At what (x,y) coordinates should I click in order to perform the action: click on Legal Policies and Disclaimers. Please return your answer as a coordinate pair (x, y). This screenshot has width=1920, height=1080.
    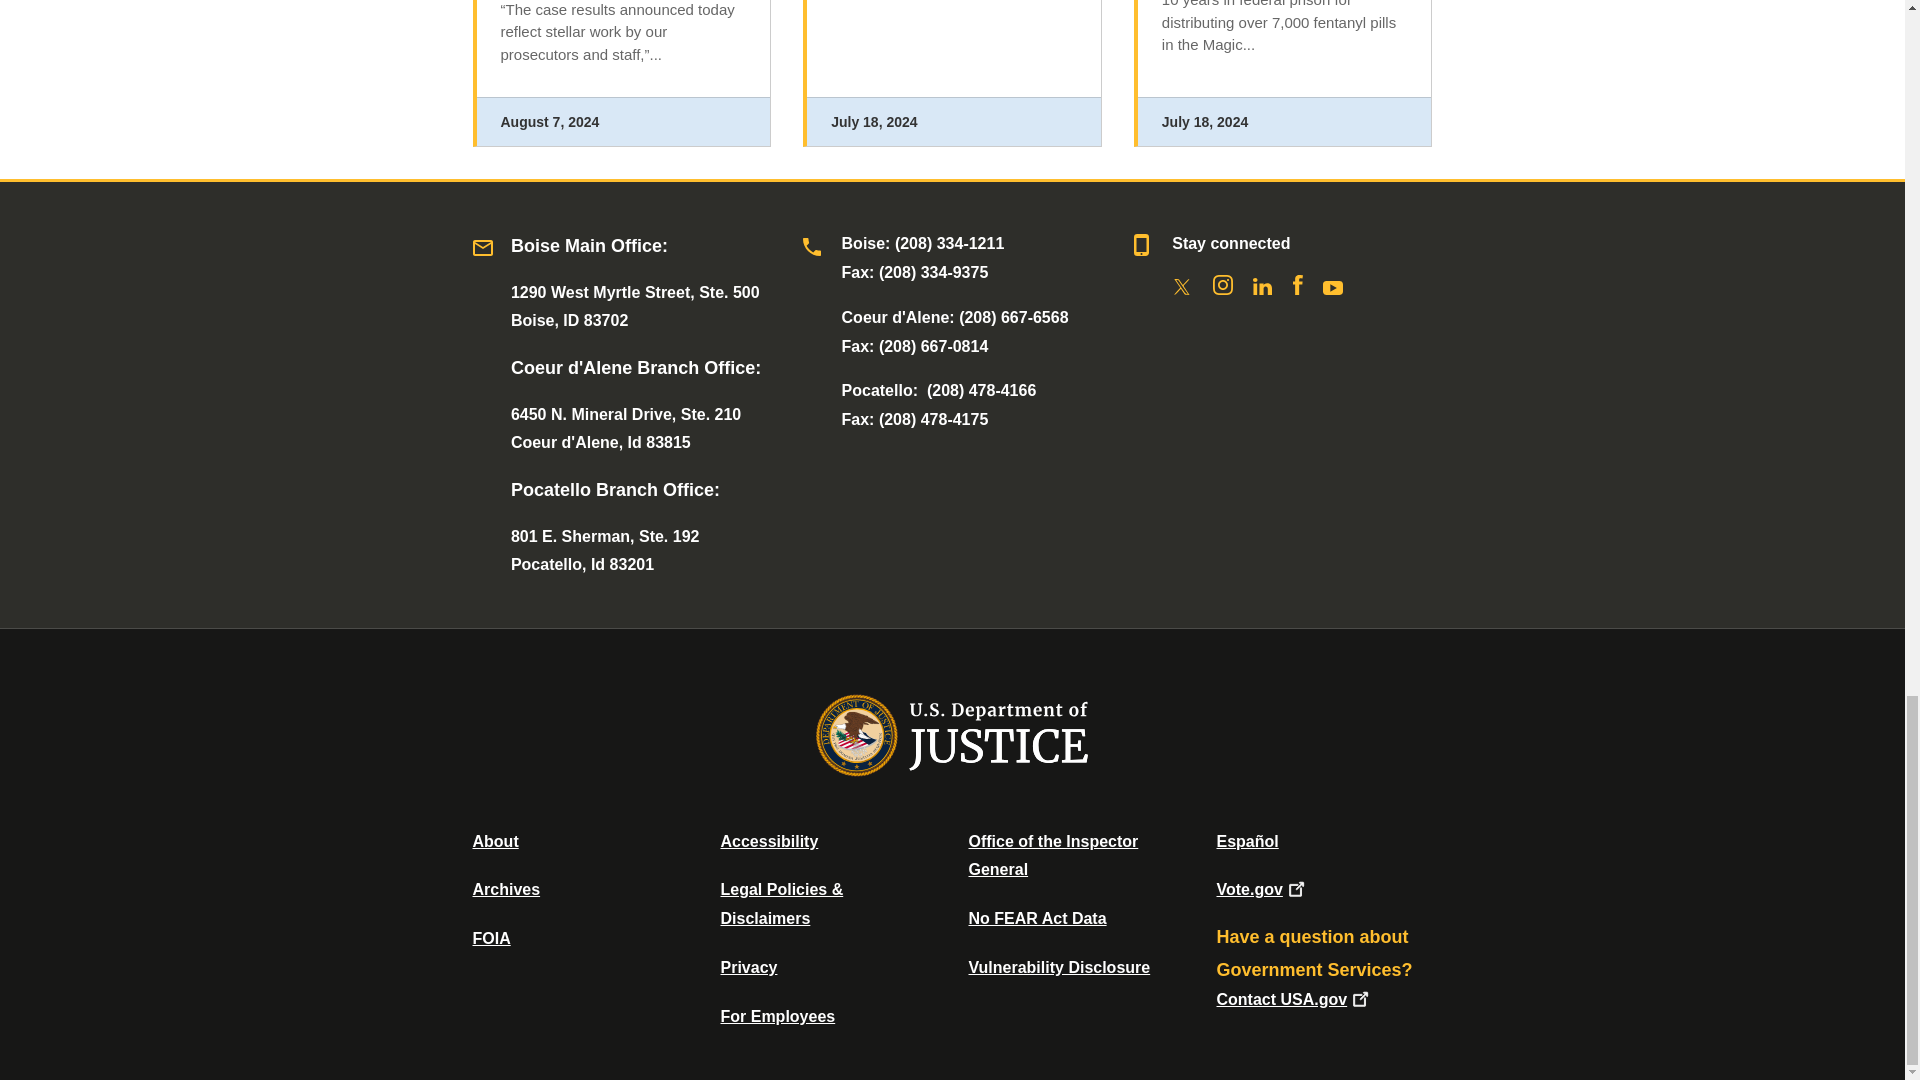
    Looking at the image, I should click on (781, 904).